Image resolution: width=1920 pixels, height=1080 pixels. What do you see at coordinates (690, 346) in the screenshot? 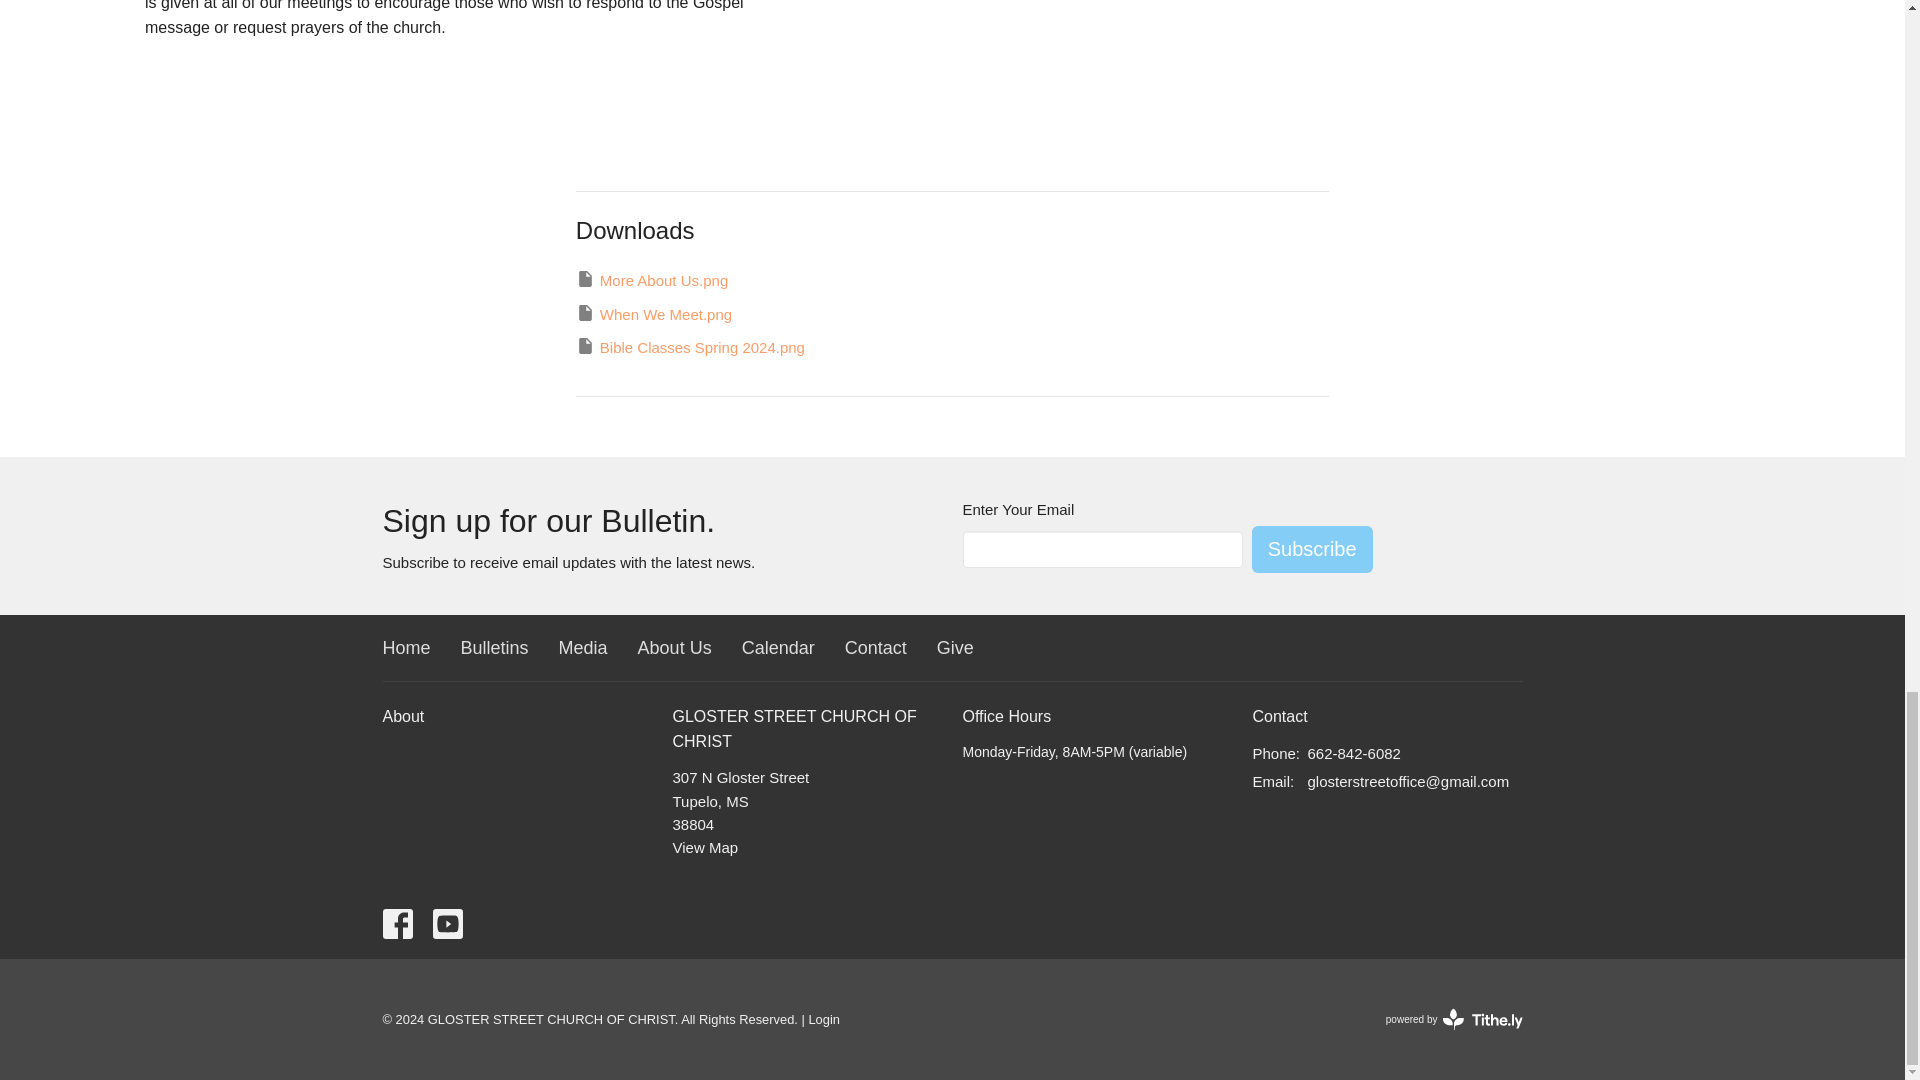
I see `To download, right-click the file and select "Save link as".` at bounding box center [690, 346].